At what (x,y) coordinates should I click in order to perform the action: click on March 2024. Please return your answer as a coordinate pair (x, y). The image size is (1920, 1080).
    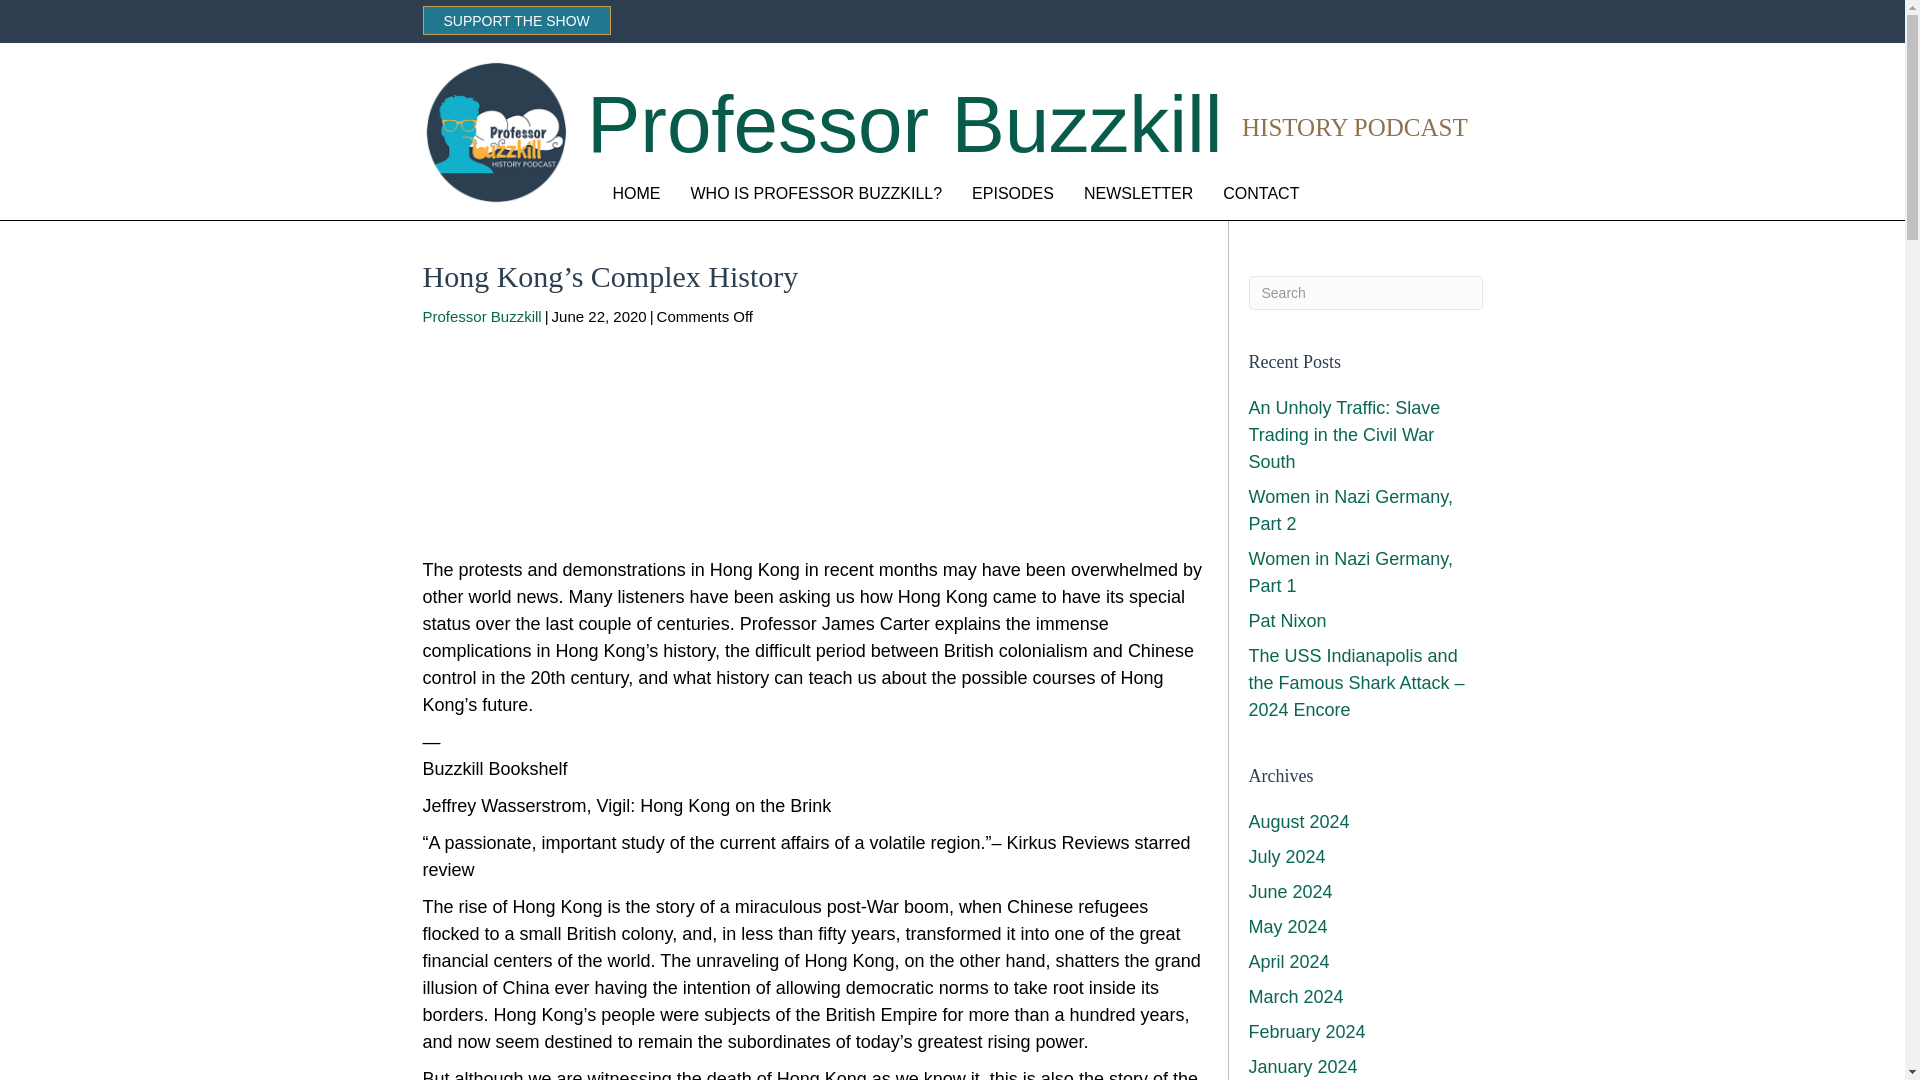
    Looking at the image, I should click on (1295, 996).